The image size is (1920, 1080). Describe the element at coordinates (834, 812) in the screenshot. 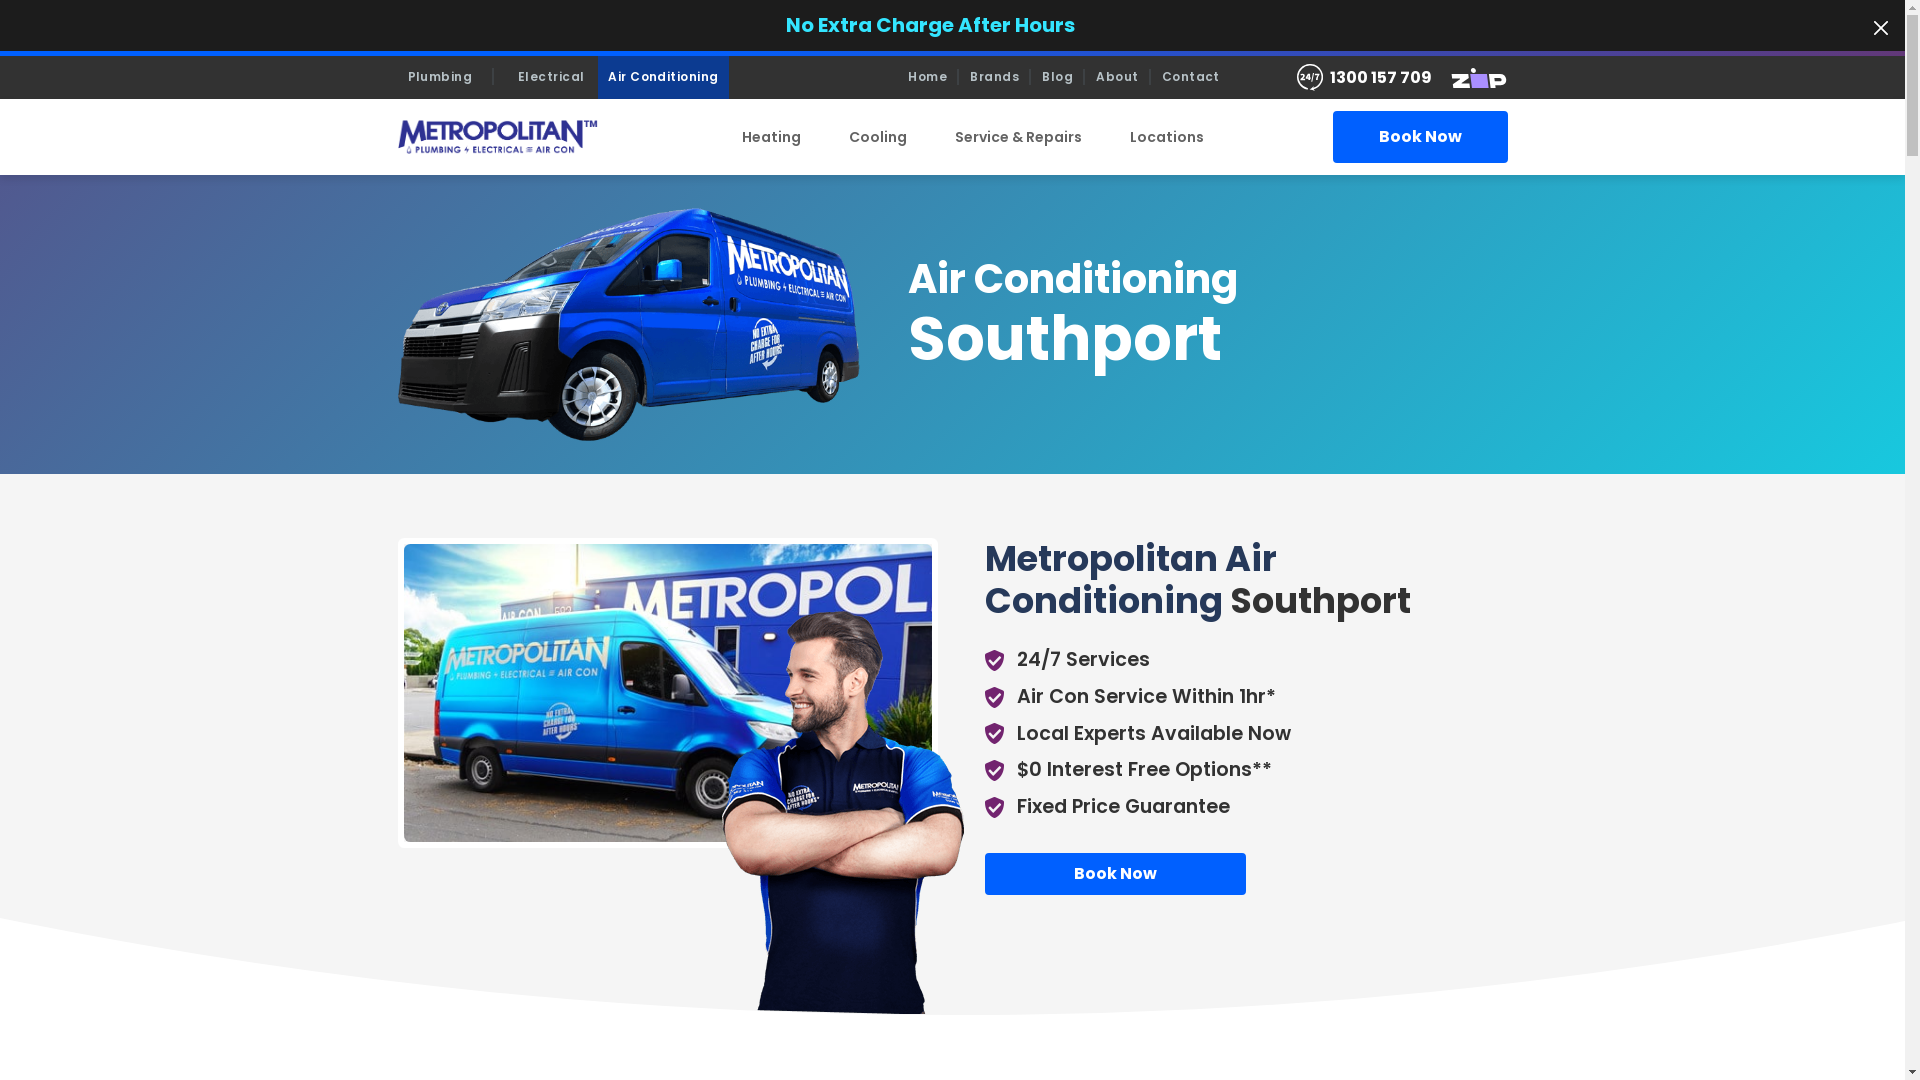

I see `Metropolitan Air Conditioning Southport Employee` at that location.